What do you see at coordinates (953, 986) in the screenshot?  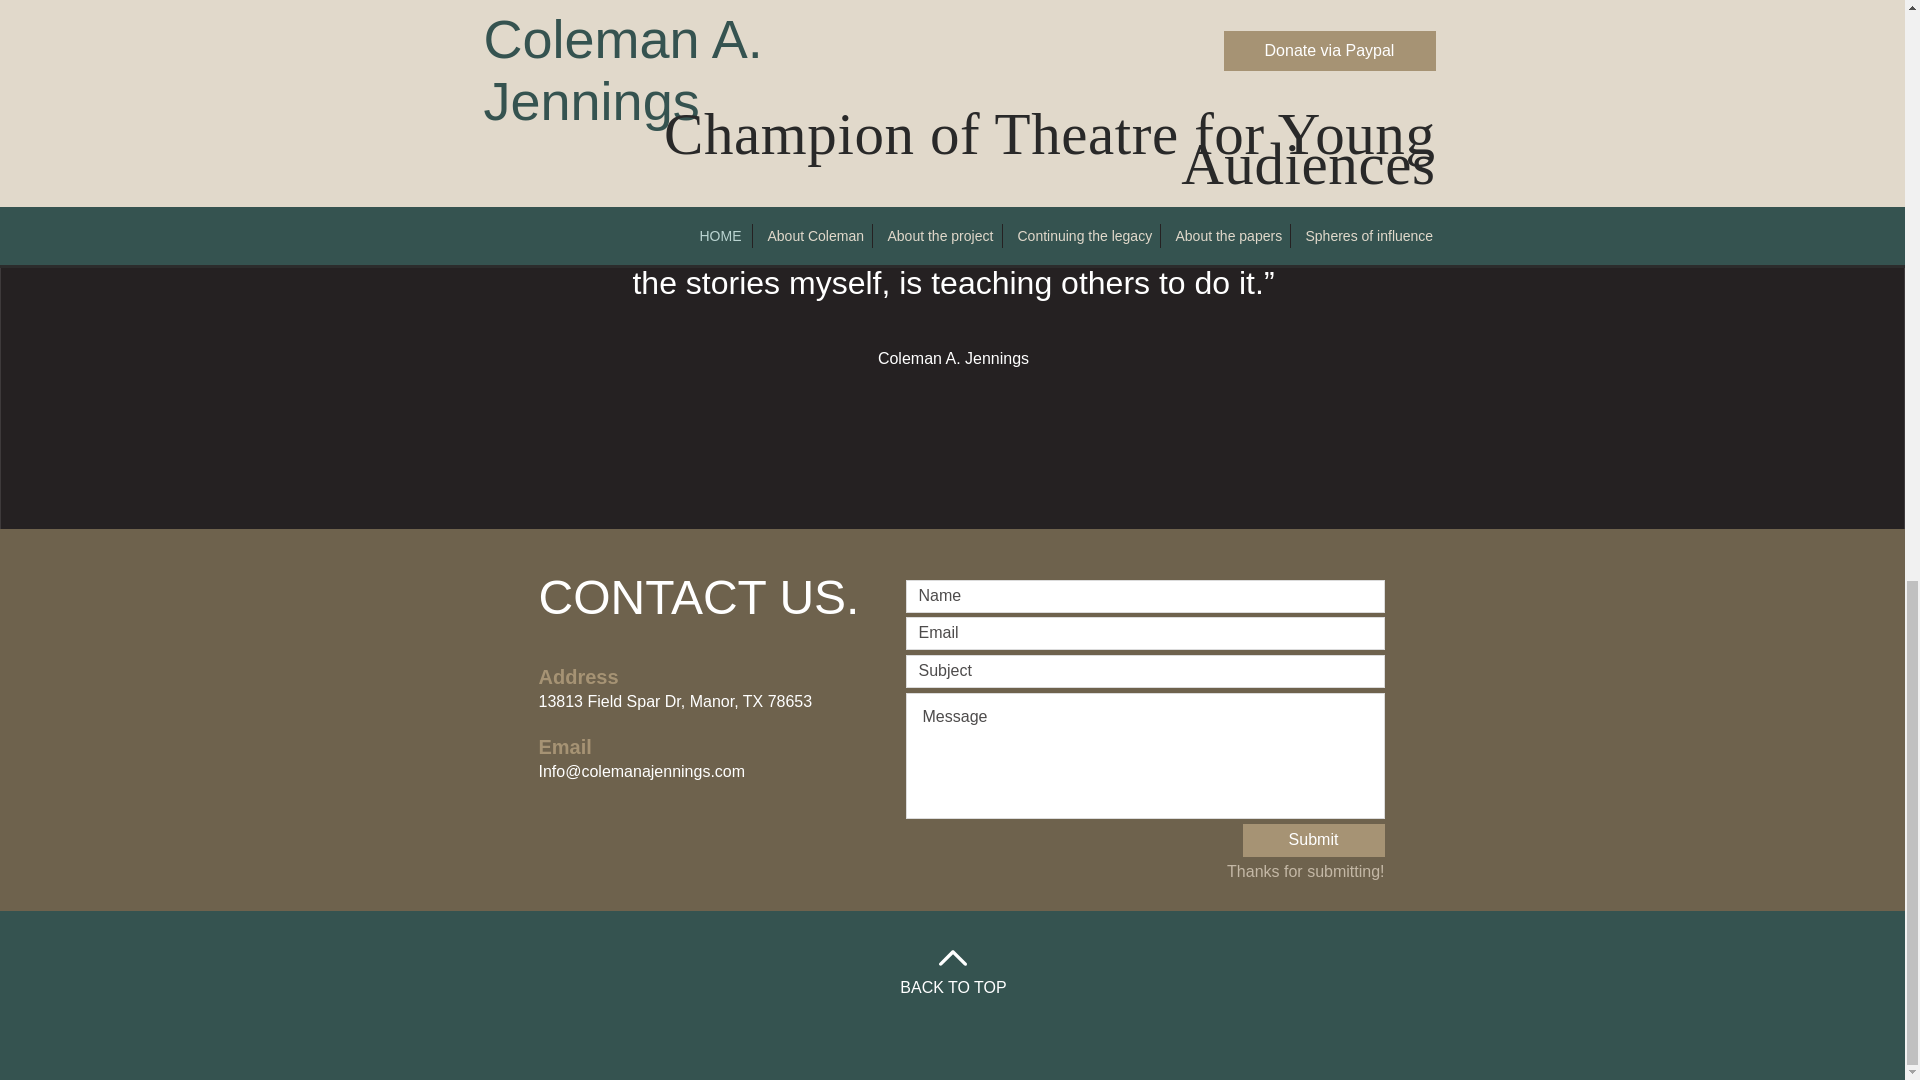 I see `BACK TO TOP` at bounding box center [953, 986].